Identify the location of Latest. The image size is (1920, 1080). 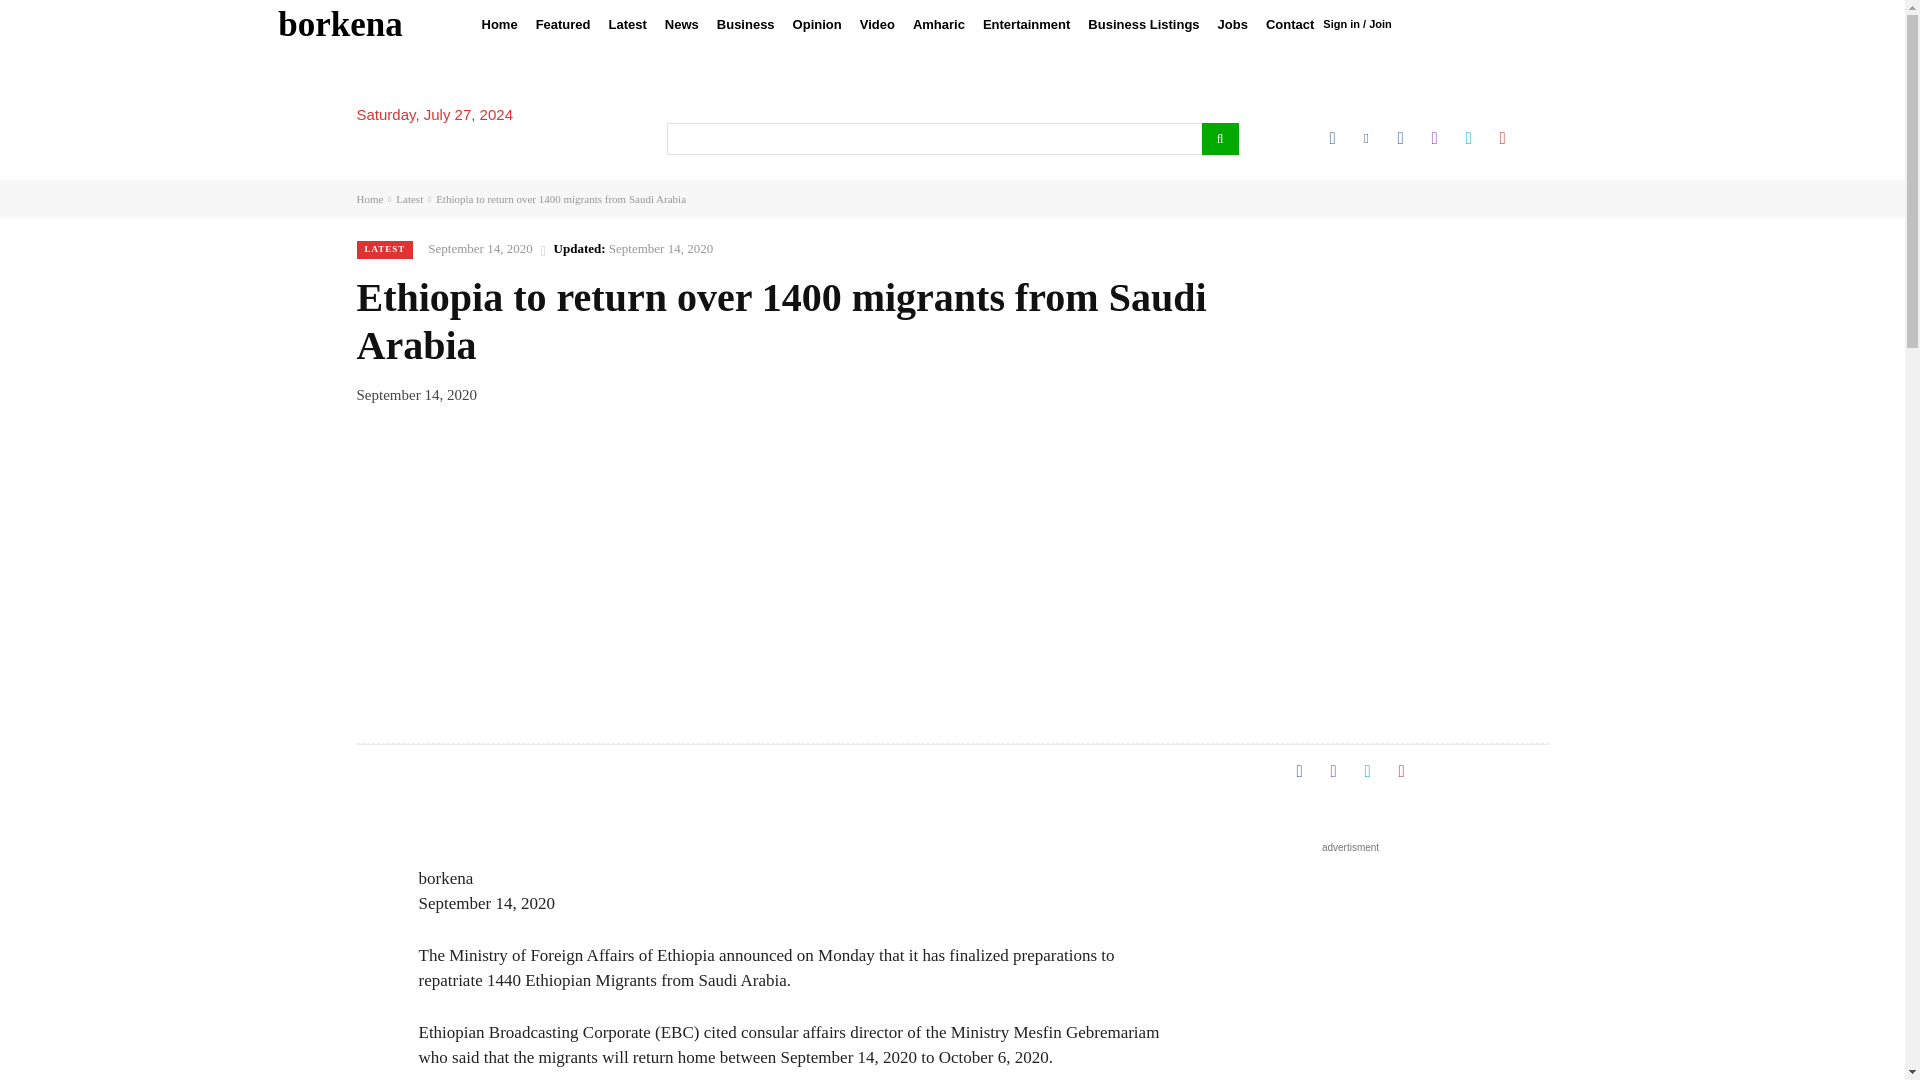
(628, 24).